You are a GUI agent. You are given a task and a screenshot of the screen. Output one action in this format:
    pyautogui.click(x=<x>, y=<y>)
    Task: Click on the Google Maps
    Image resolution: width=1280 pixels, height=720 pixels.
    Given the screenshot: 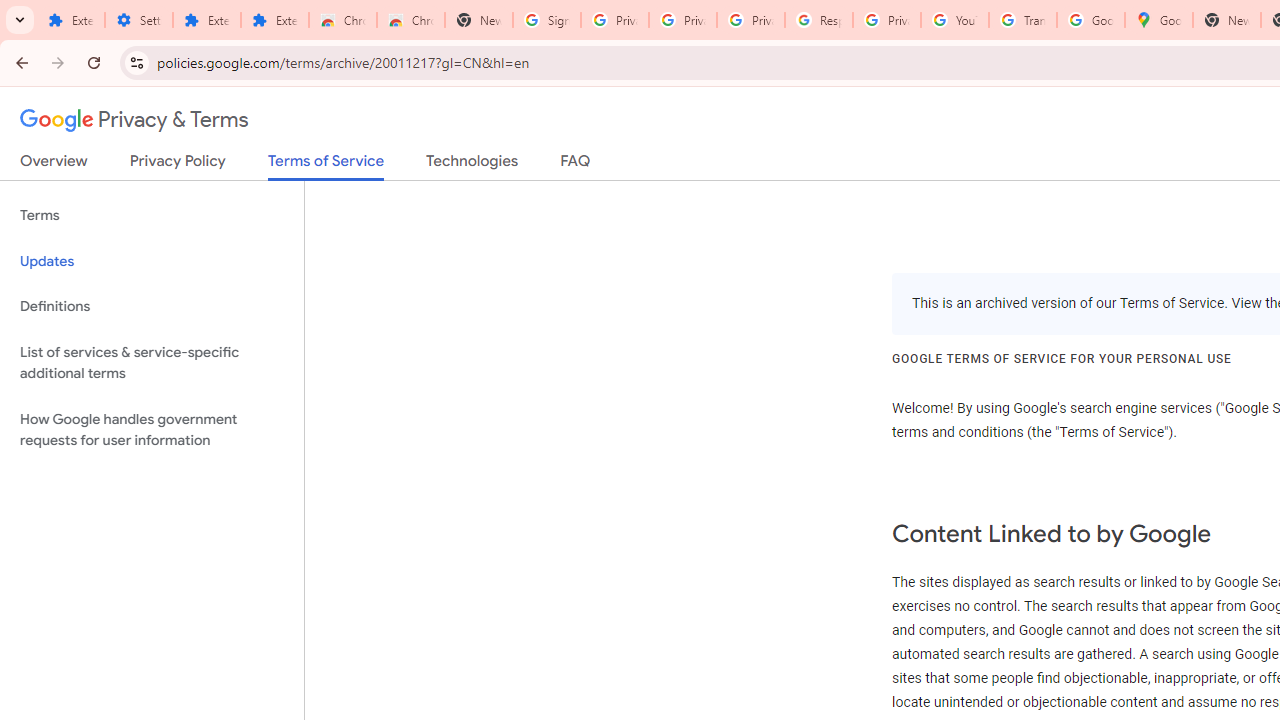 What is the action you would take?
    pyautogui.click(x=1158, y=20)
    